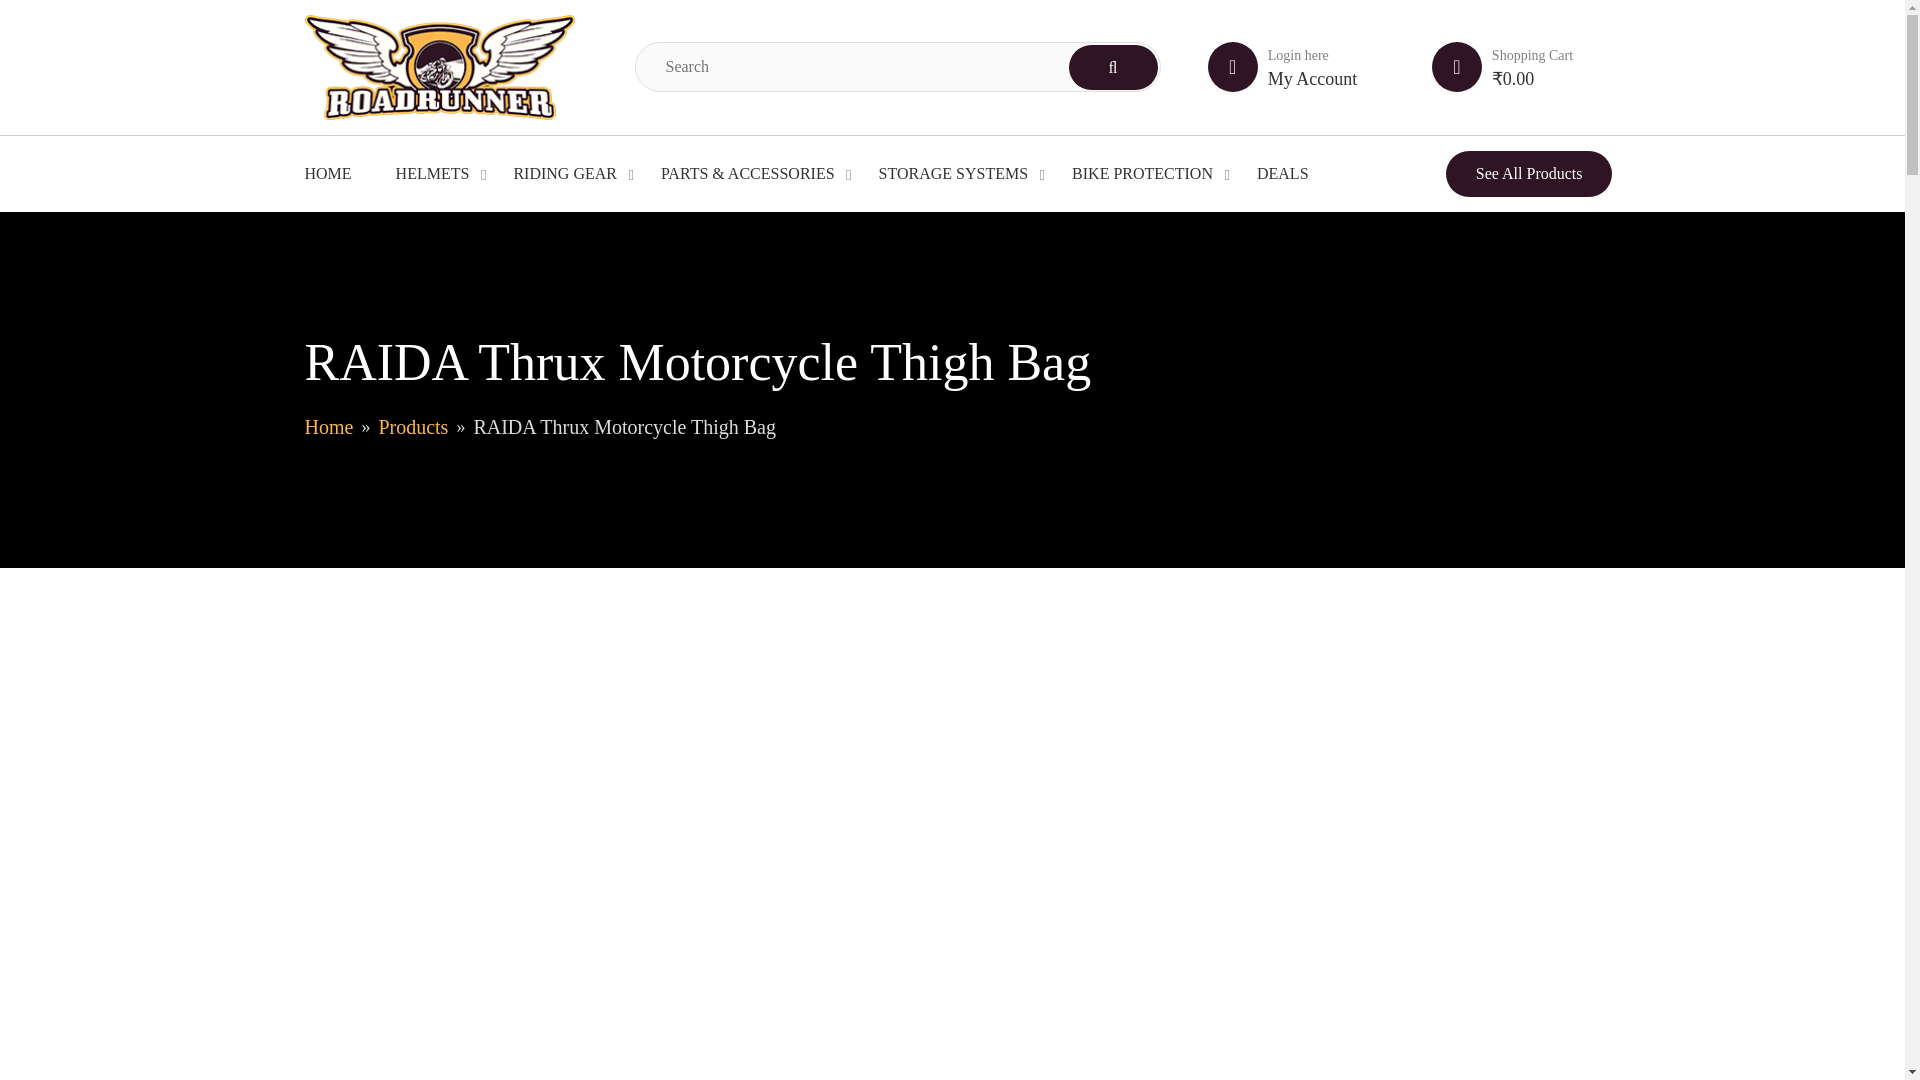  What do you see at coordinates (327, 174) in the screenshot?
I see `HOME` at bounding box center [327, 174].